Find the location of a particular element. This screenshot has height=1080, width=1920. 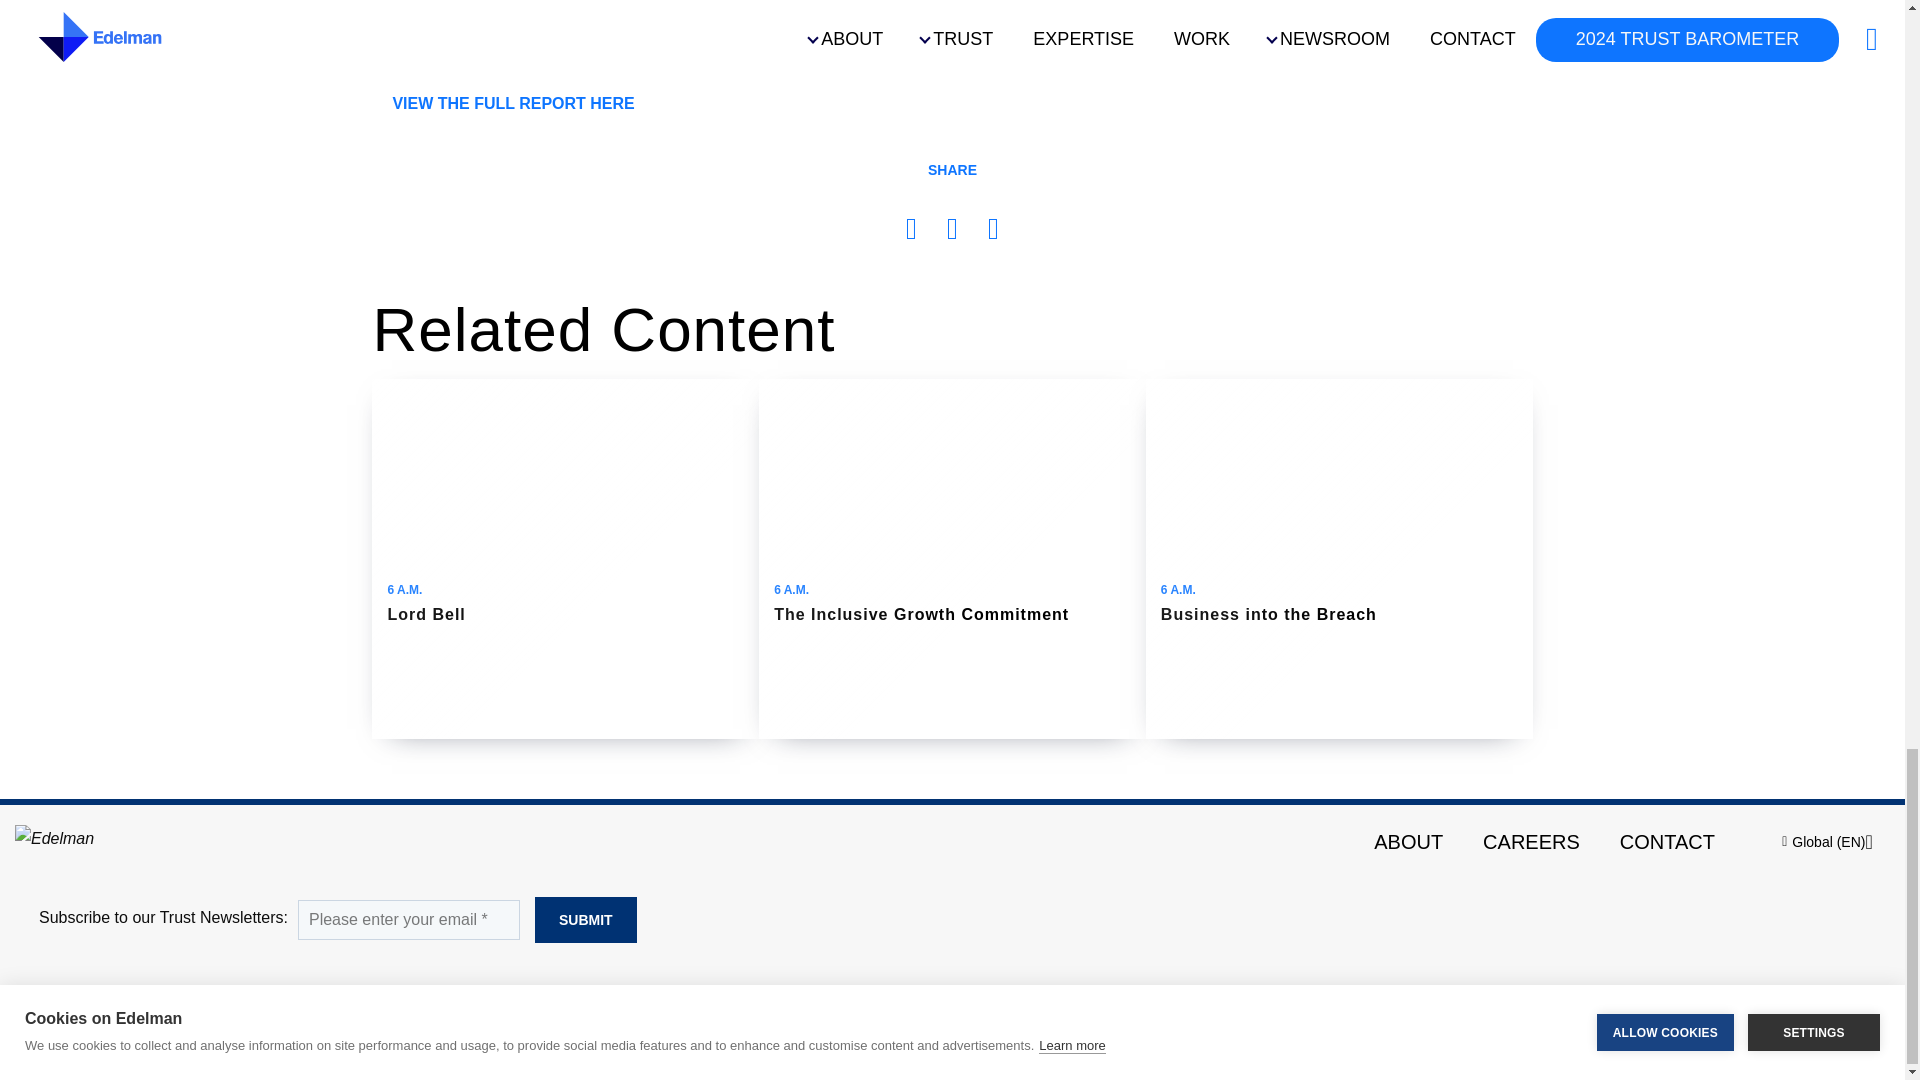

Business into the Breach is located at coordinates (1339, 558).